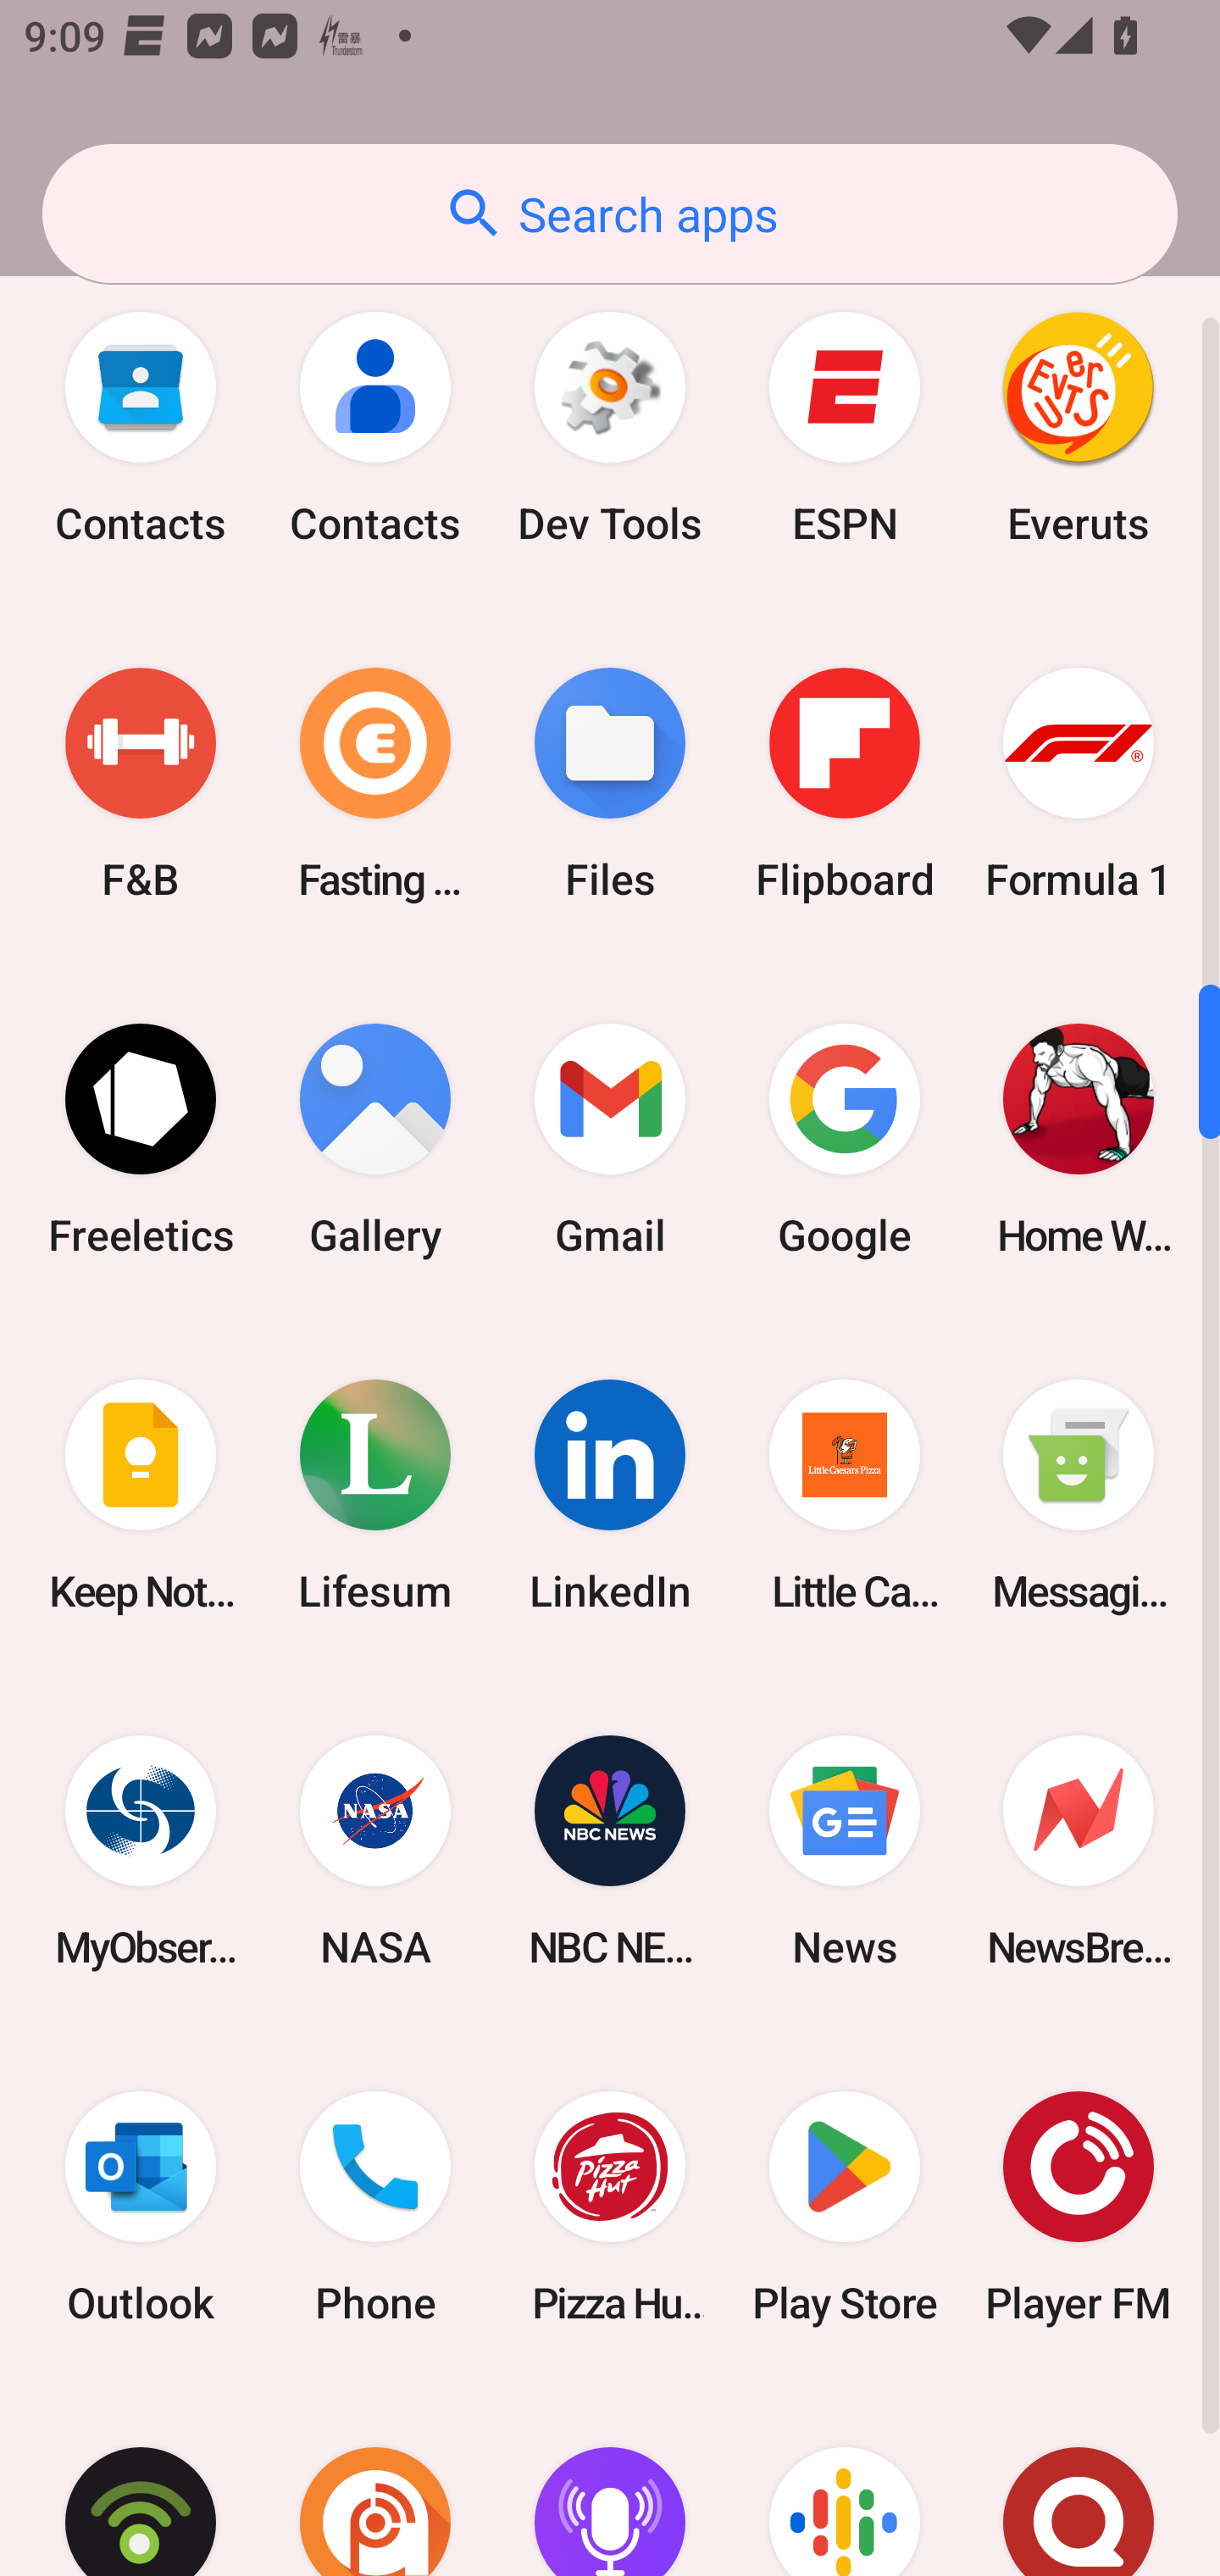 The width and height of the screenshot is (1220, 2576). I want to click on Formula 1, so click(1079, 783).